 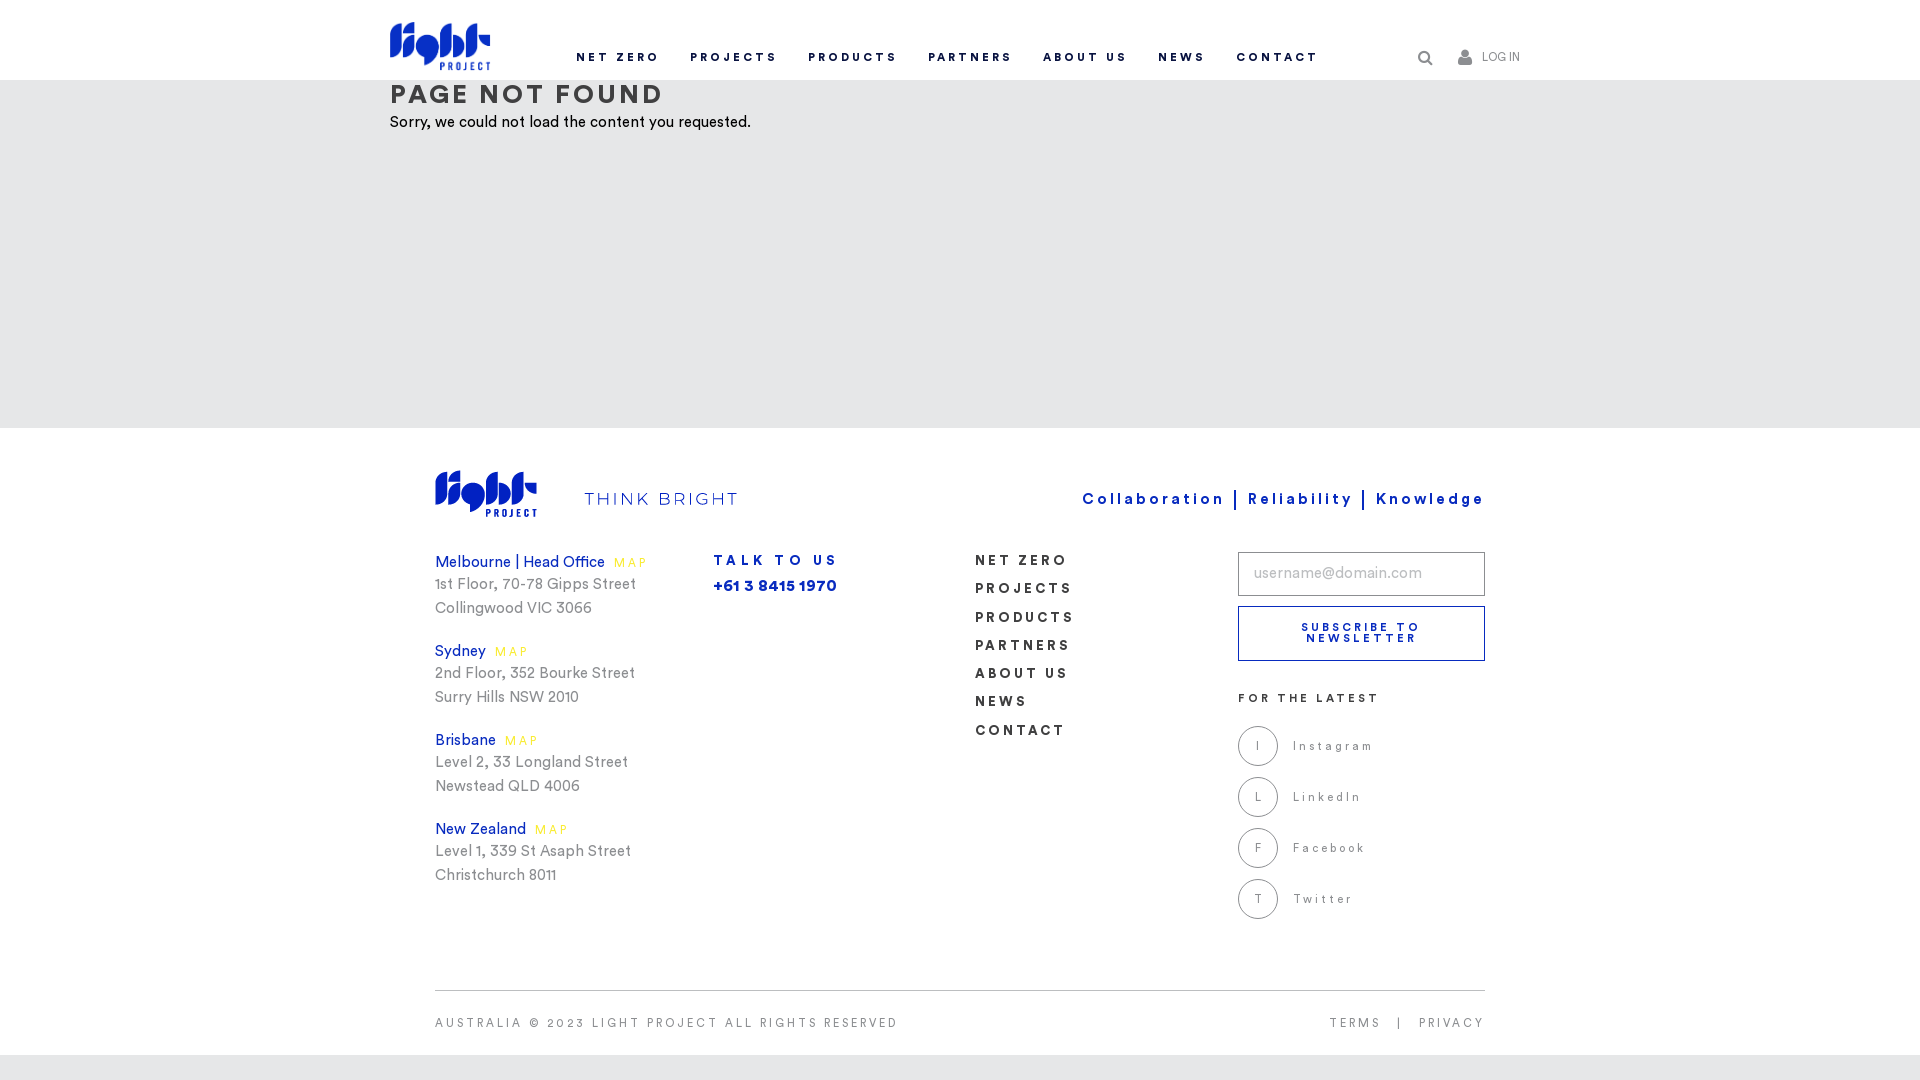 I want to click on CONTACT, so click(x=1020, y=730).